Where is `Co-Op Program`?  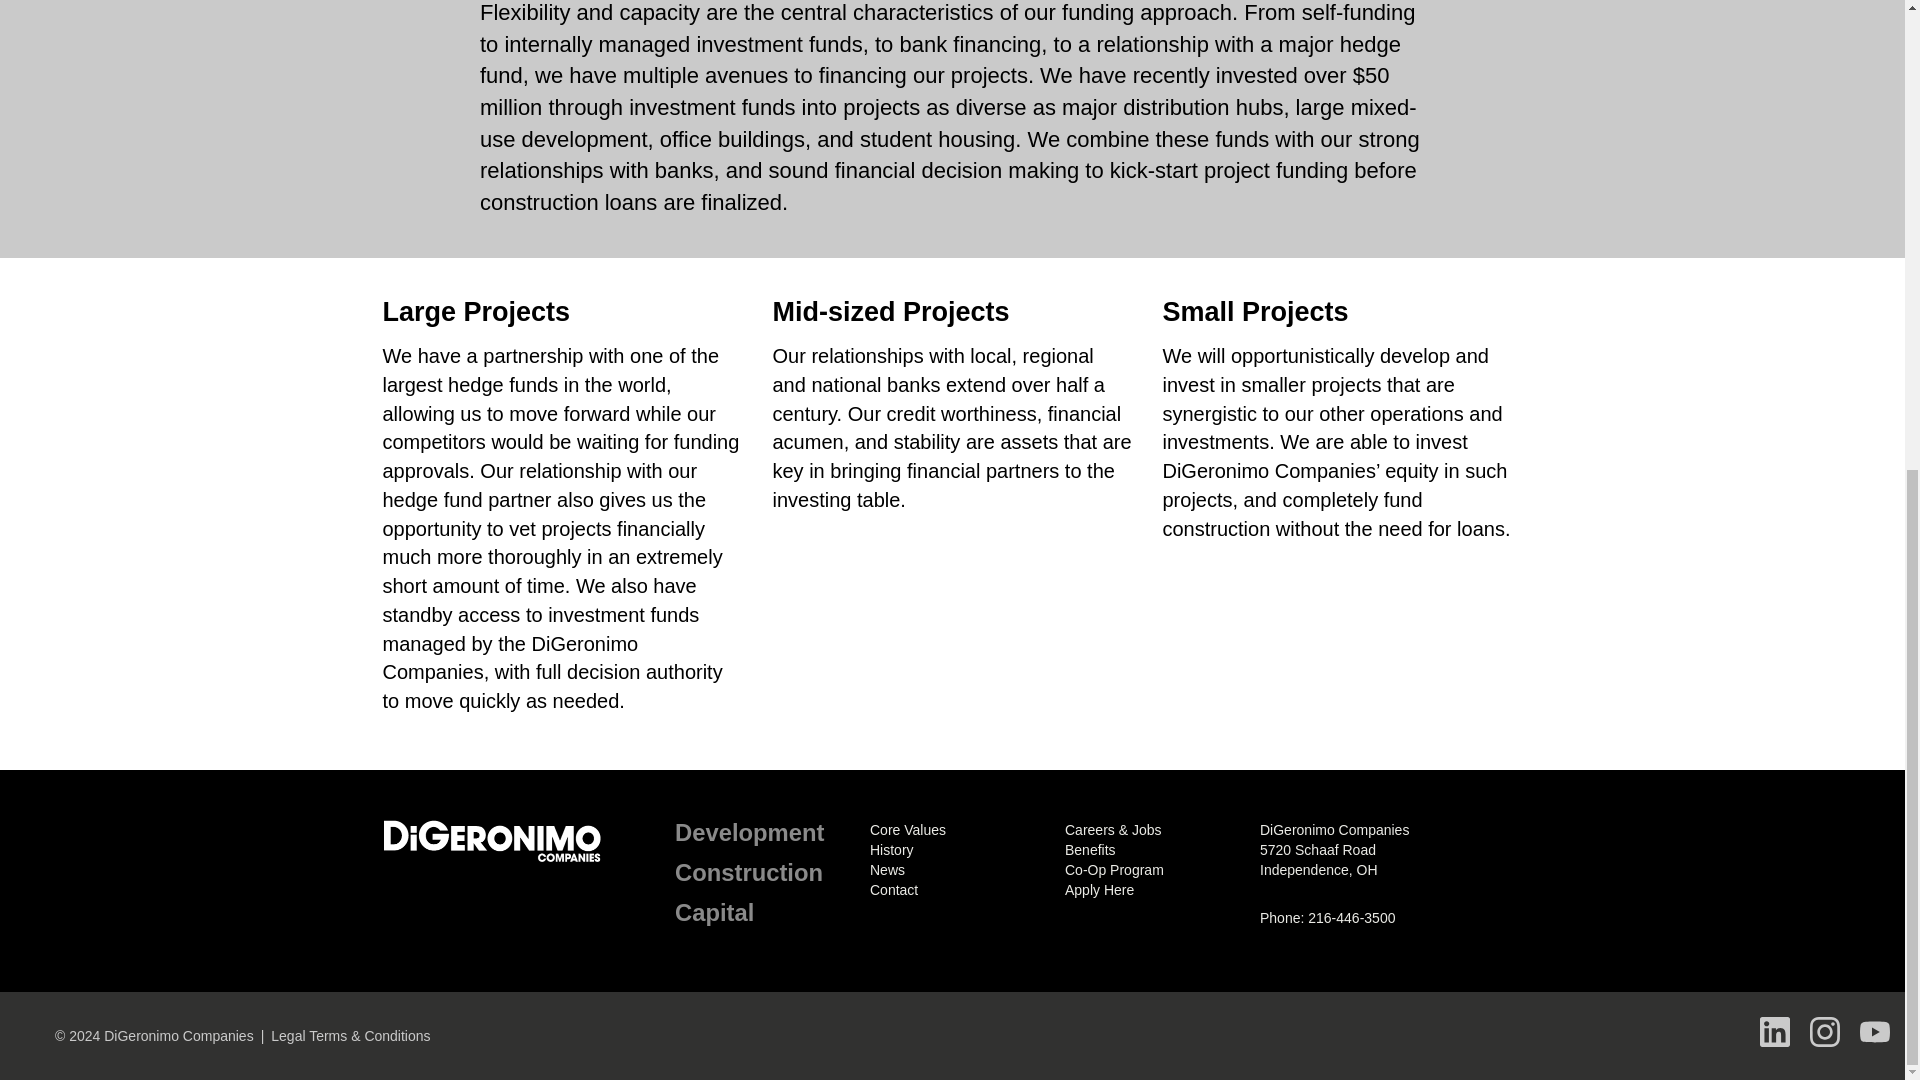 Co-Op Program is located at coordinates (1114, 870).